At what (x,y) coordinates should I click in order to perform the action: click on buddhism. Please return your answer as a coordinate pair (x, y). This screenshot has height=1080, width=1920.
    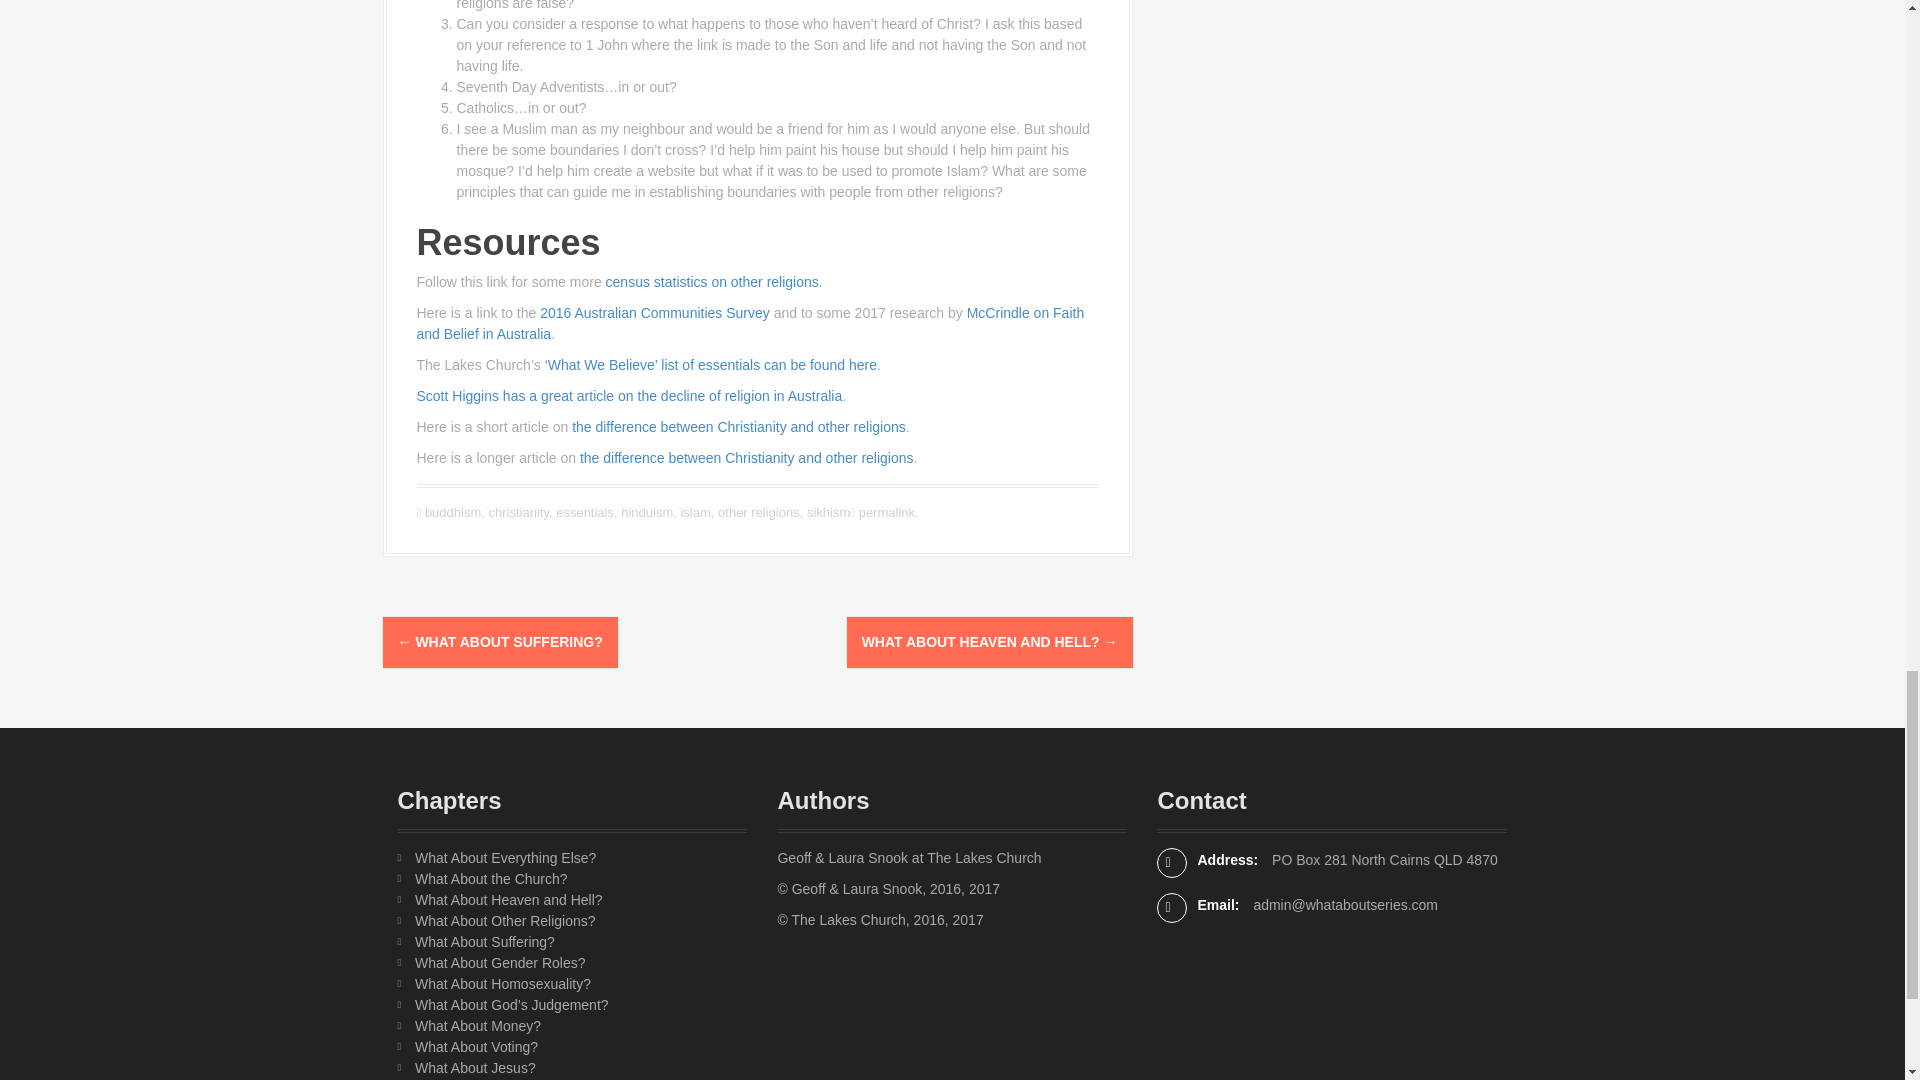
    Looking at the image, I should click on (452, 512).